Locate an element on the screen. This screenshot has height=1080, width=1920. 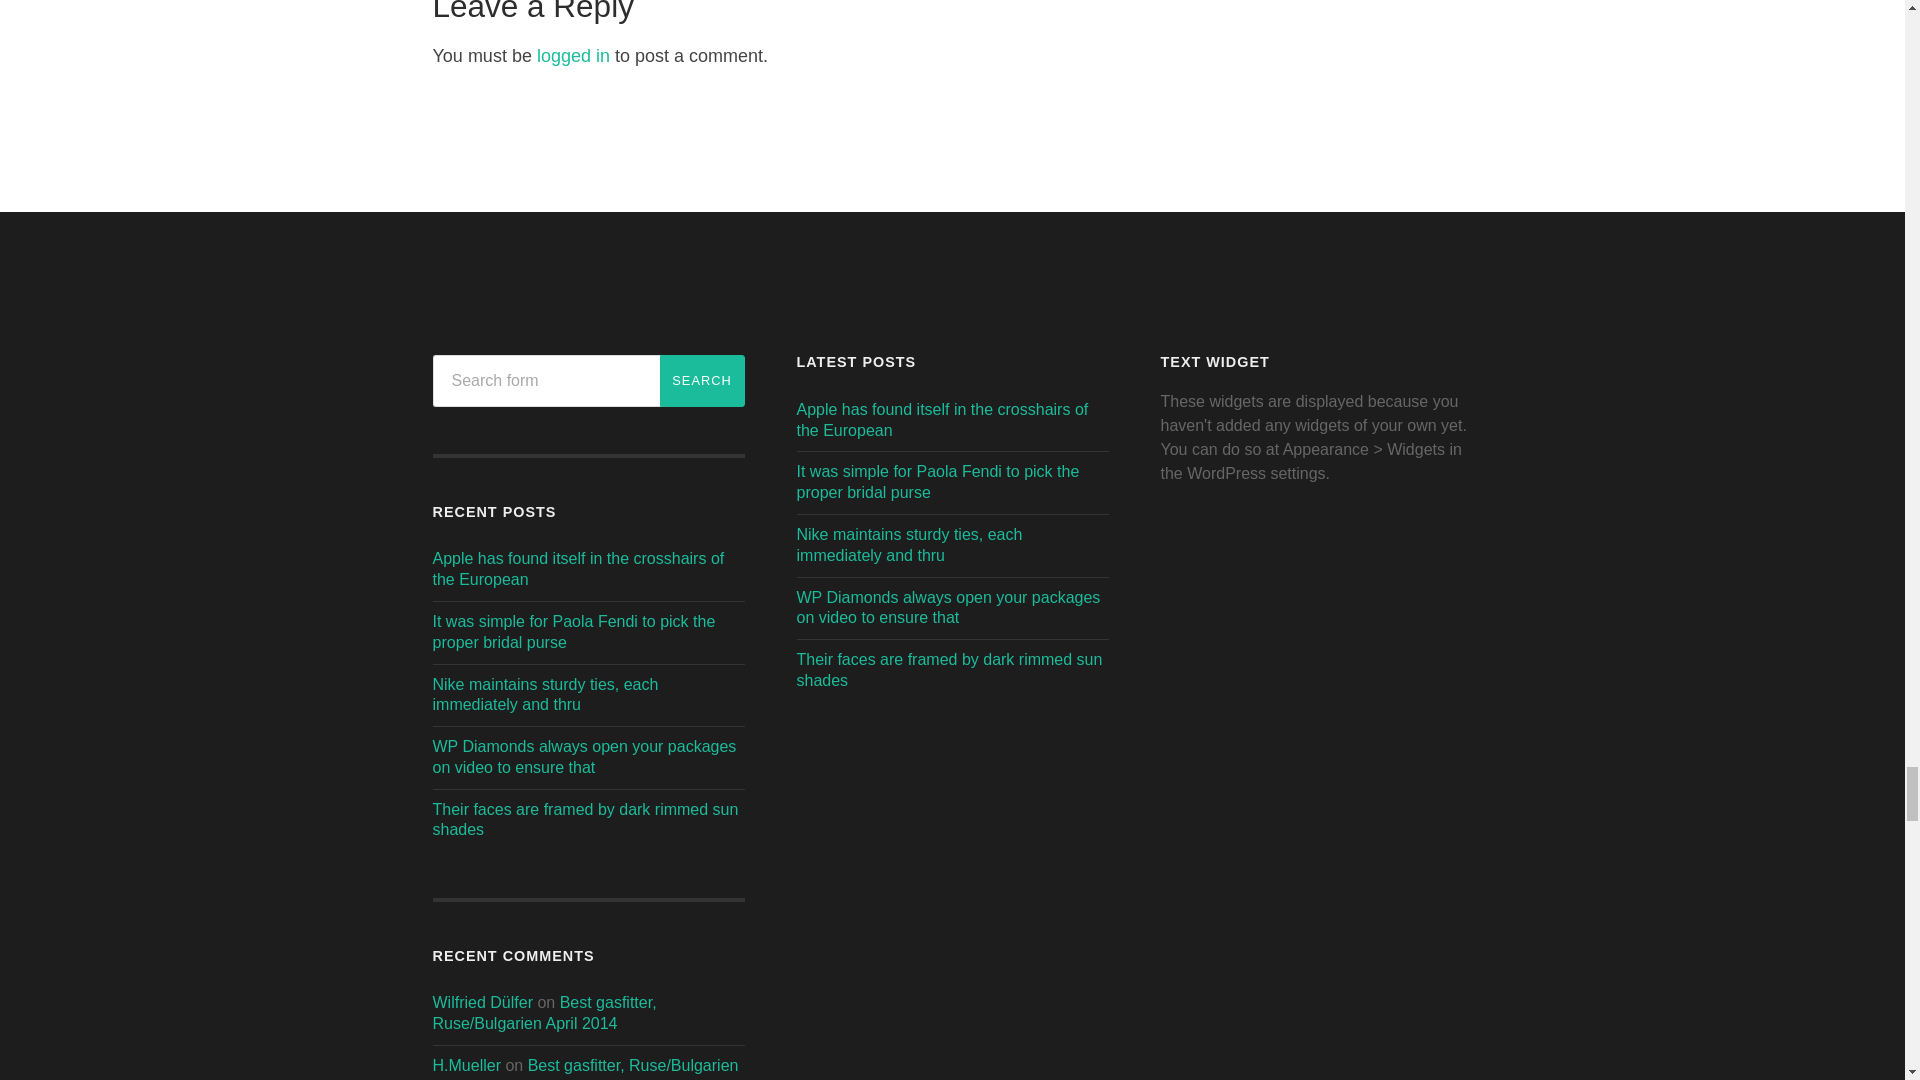
Search is located at coordinates (702, 381).